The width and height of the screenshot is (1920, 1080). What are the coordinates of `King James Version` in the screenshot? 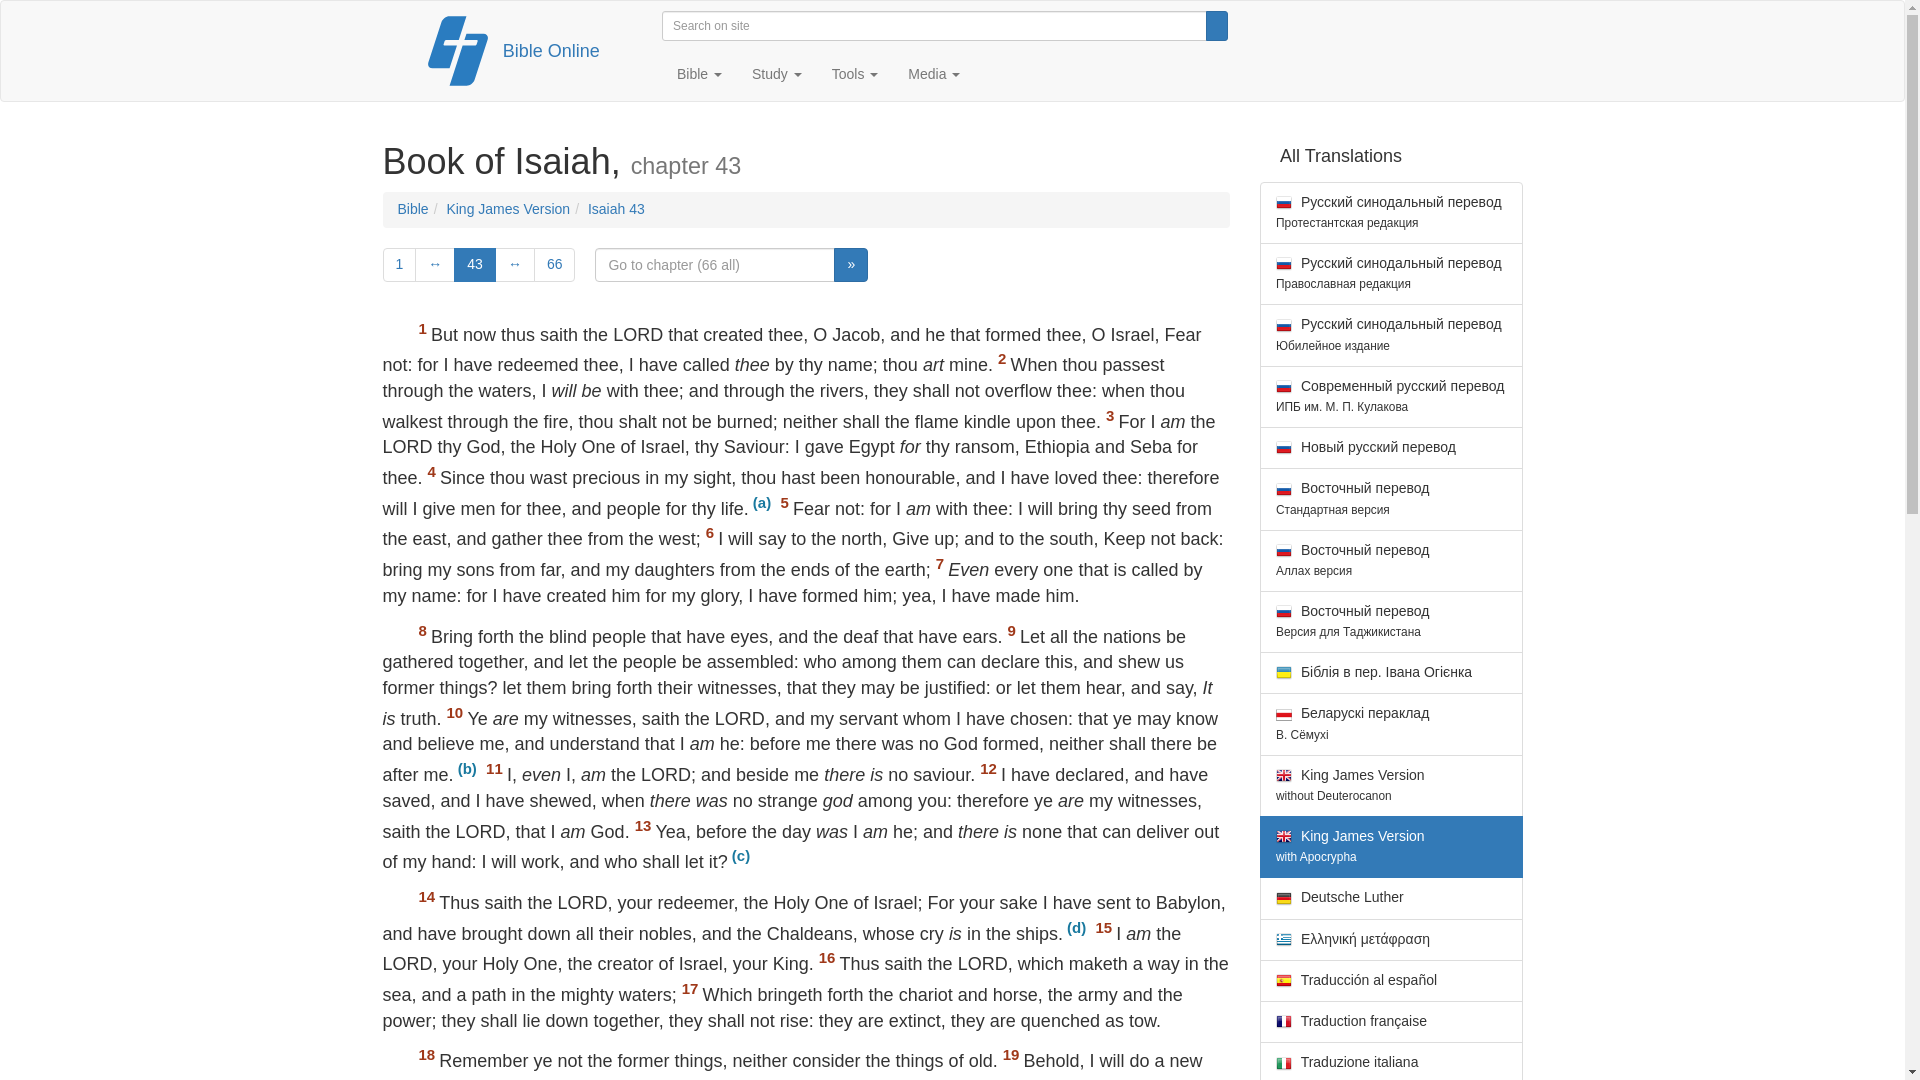 It's located at (508, 208).